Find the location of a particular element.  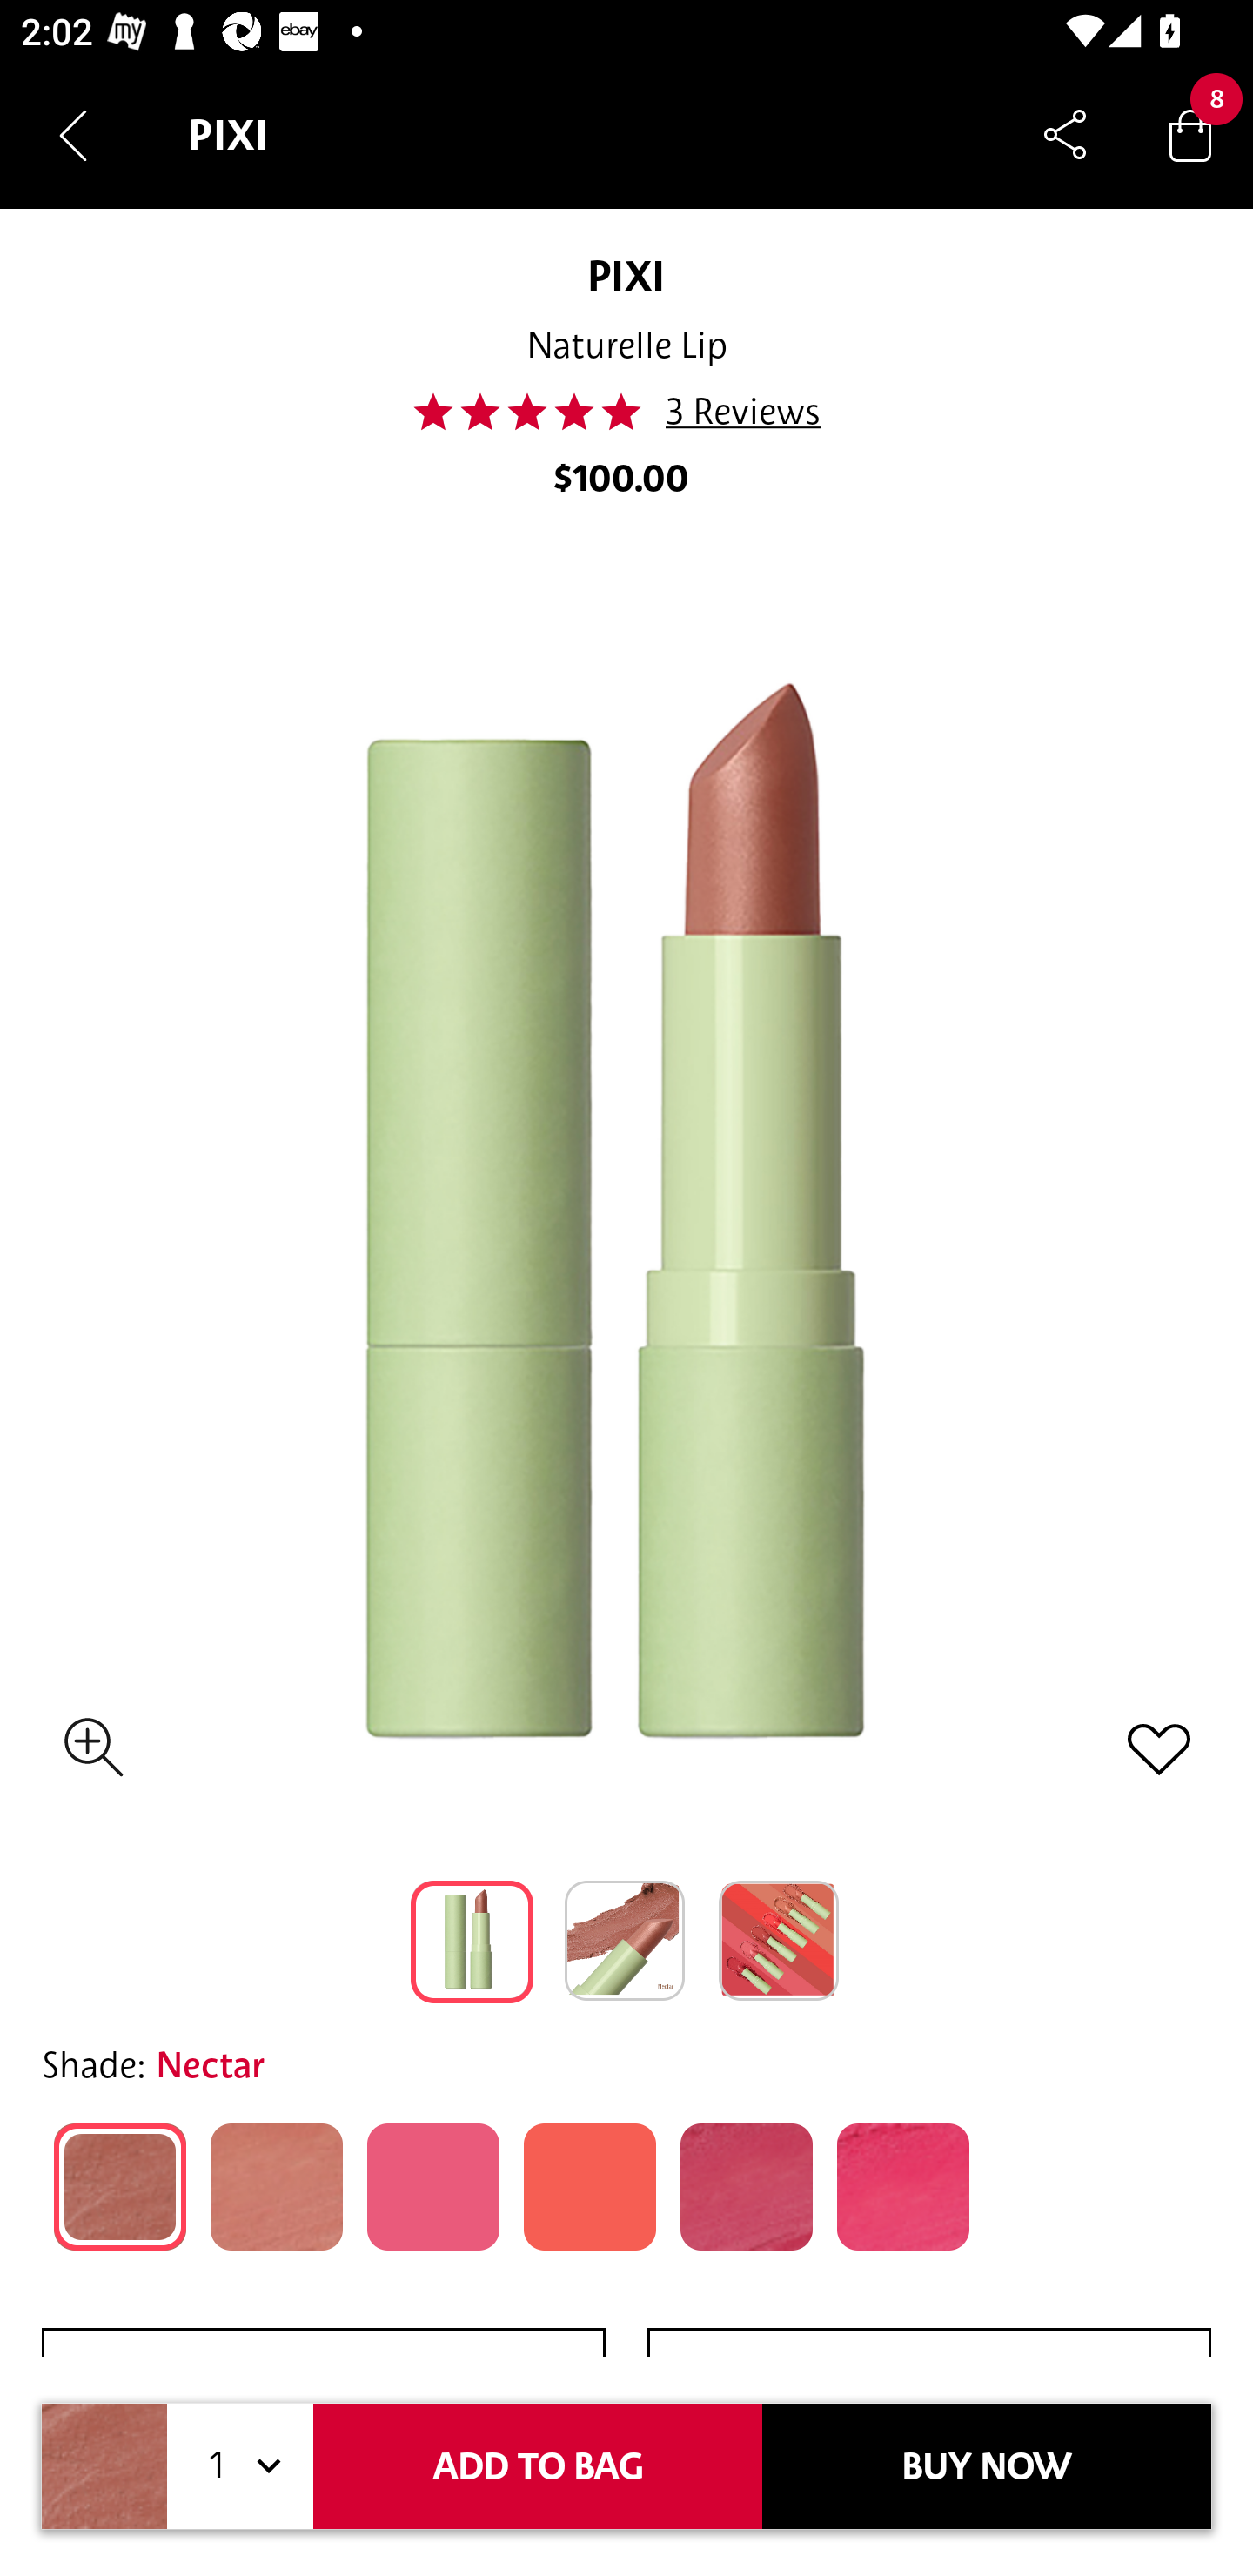

50.0 3 Reviews is located at coordinates (625, 412).